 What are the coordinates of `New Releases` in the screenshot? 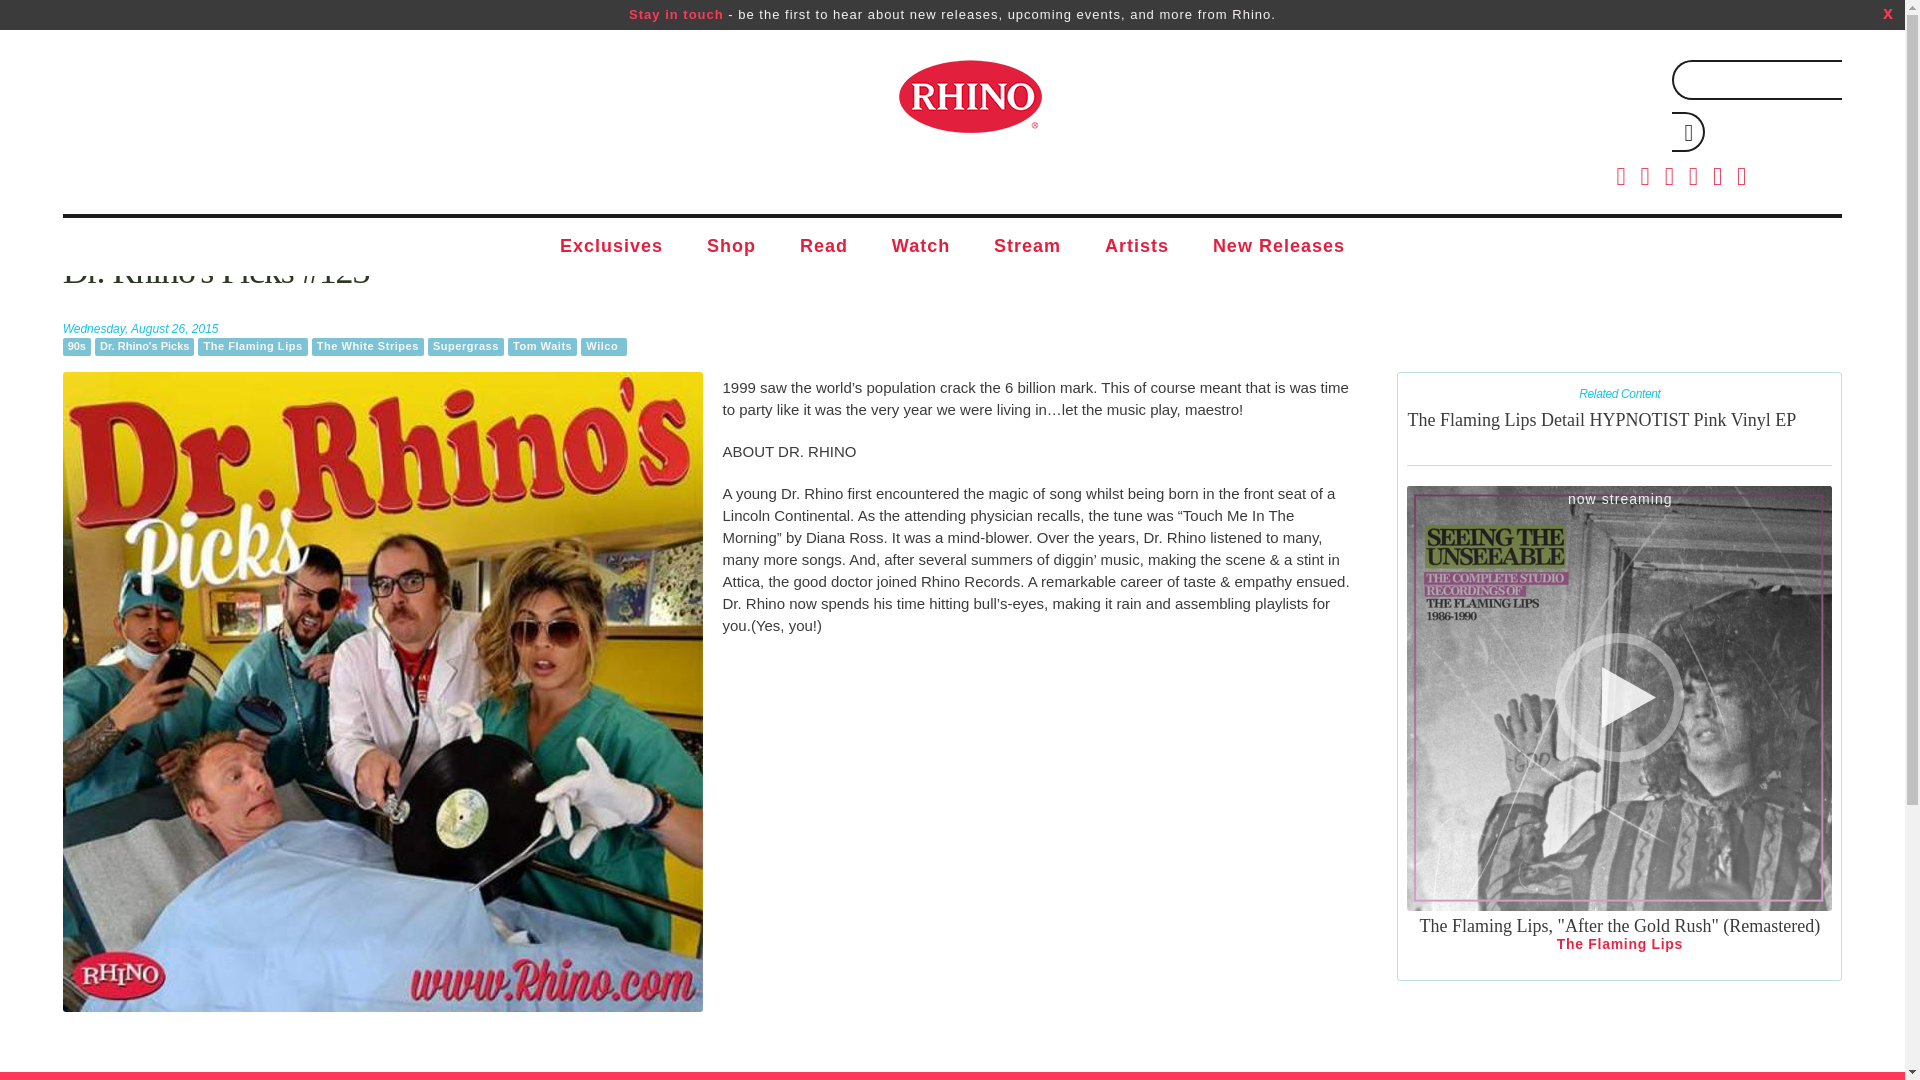 It's located at (1278, 247).